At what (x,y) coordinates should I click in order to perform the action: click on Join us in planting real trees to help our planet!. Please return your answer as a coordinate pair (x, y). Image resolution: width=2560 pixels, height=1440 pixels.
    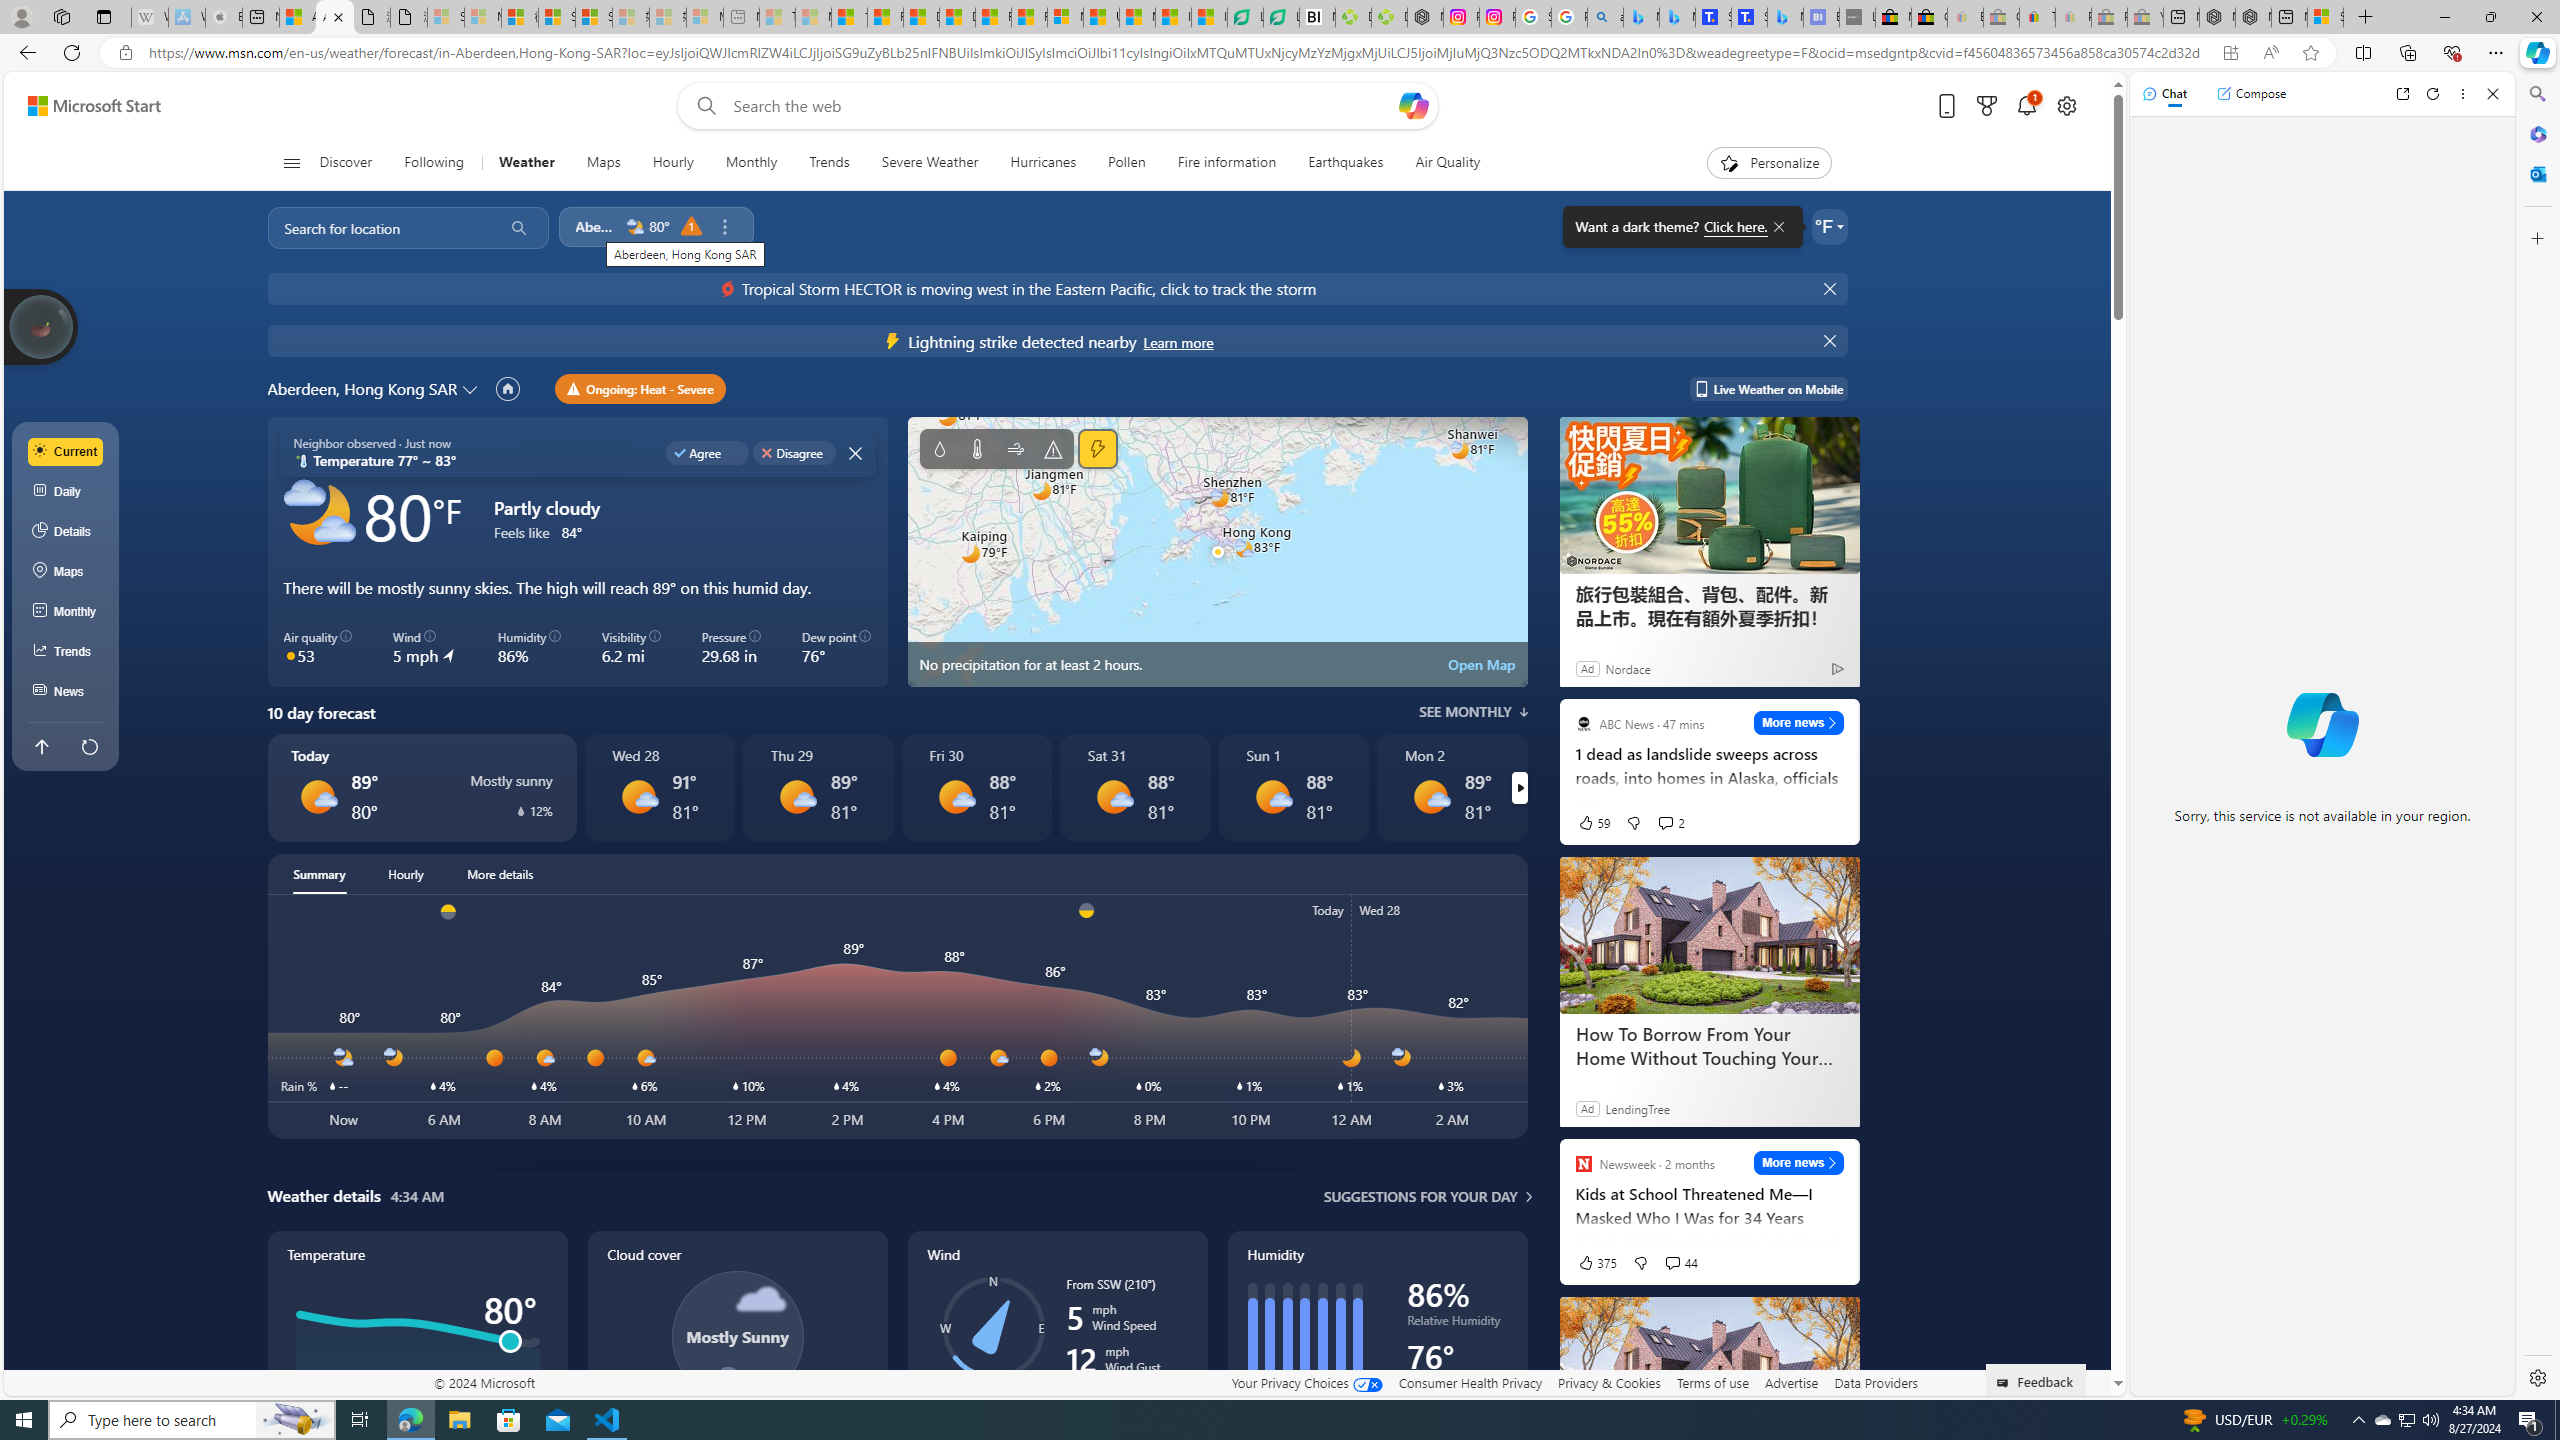
    Looking at the image, I should click on (42, 326).